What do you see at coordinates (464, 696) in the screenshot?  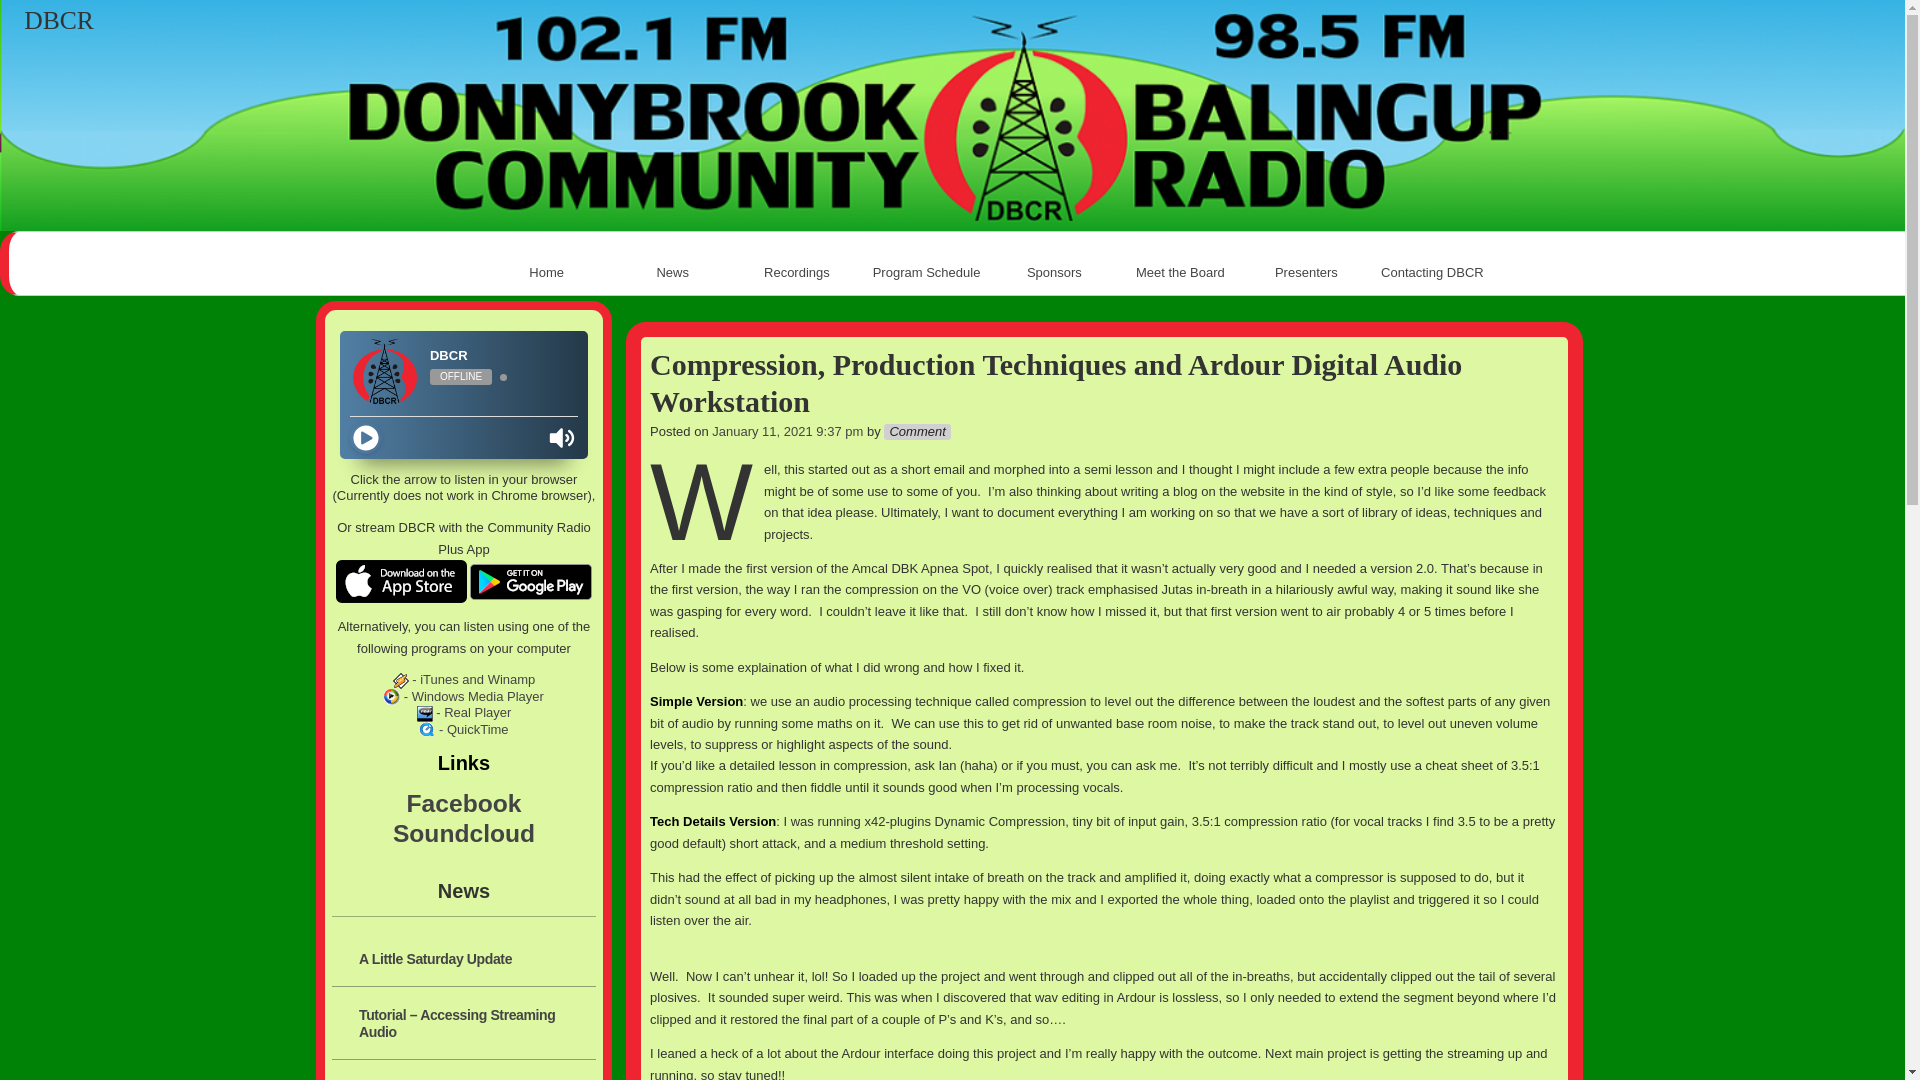 I see `- Windows Media Player` at bounding box center [464, 696].